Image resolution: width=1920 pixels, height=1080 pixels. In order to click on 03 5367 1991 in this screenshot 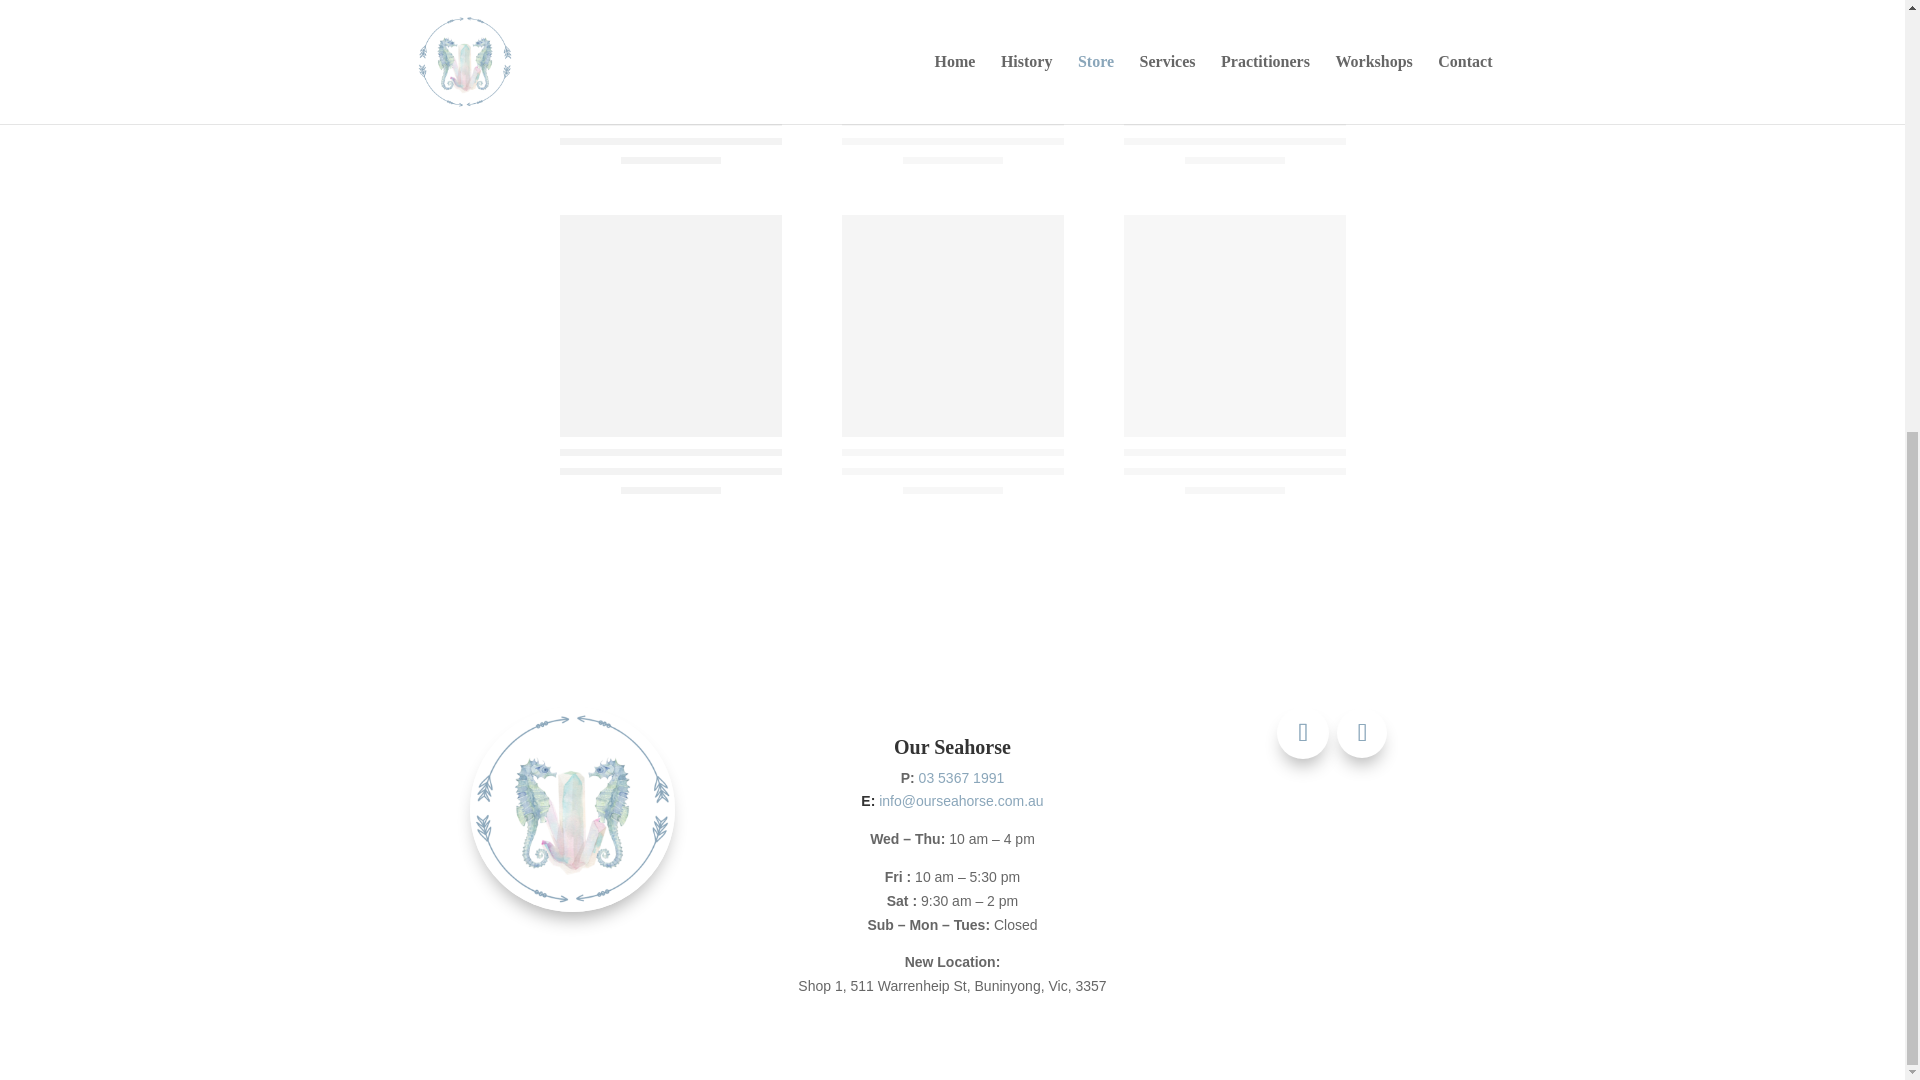, I will do `click(962, 778)`.